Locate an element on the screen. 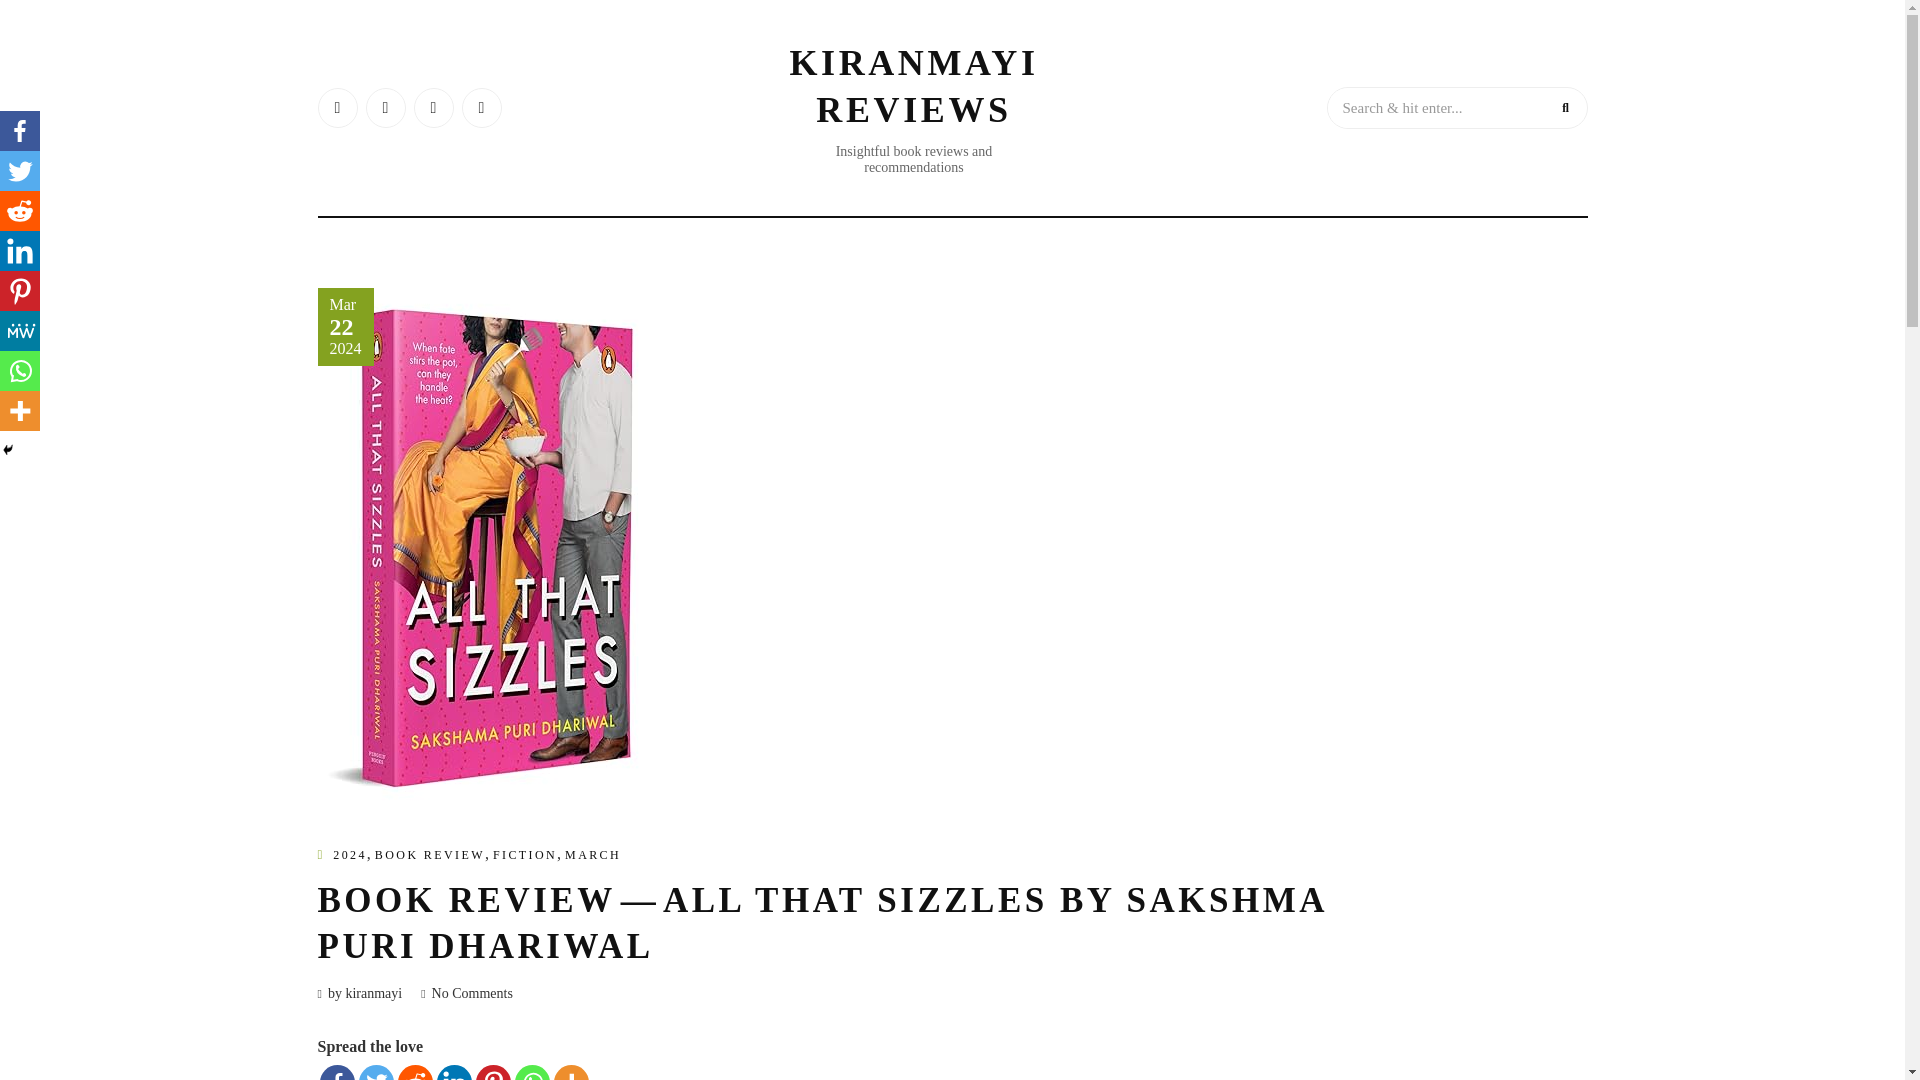 The height and width of the screenshot is (1080, 1920). BOOK REVIEW is located at coordinates (430, 854).